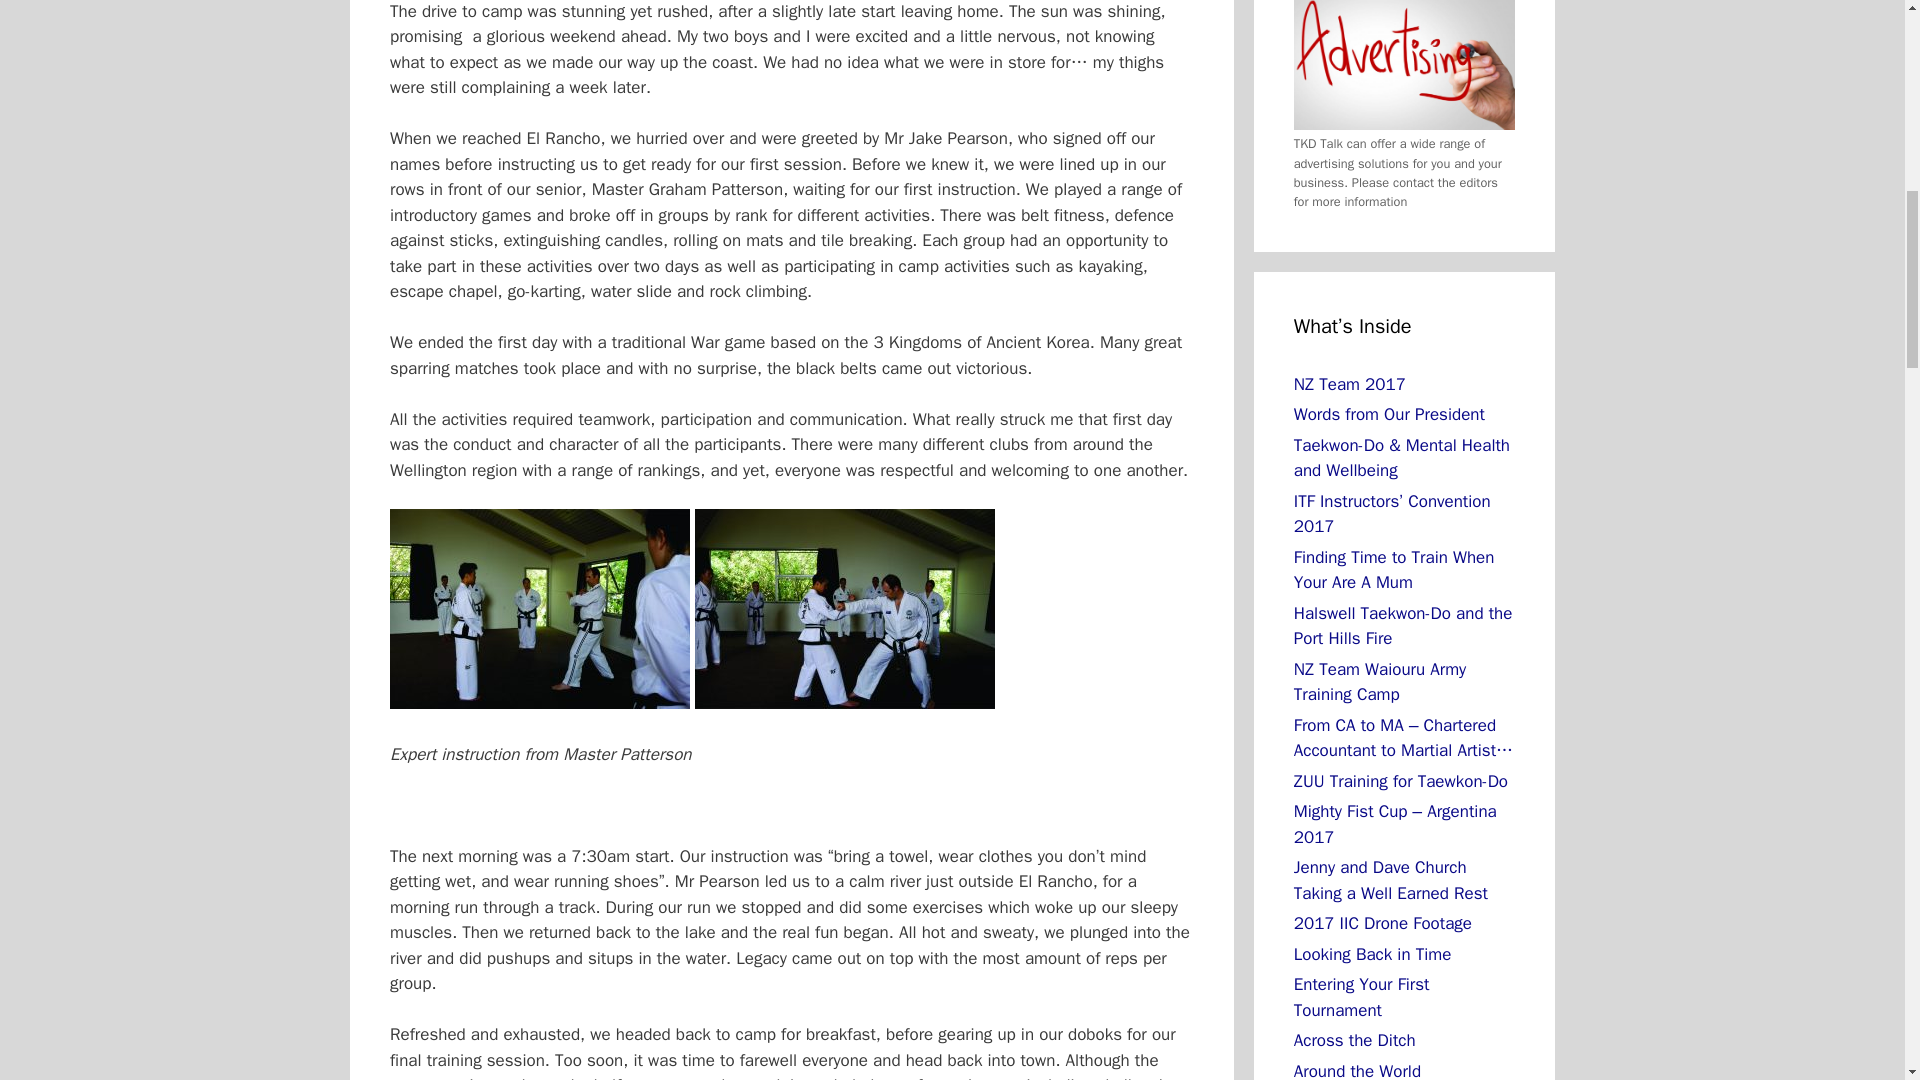 The height and width of the screenshot is (1080, 1920). I want to click on ZUU Training for Taewkon-Do, so click(1400, 781).